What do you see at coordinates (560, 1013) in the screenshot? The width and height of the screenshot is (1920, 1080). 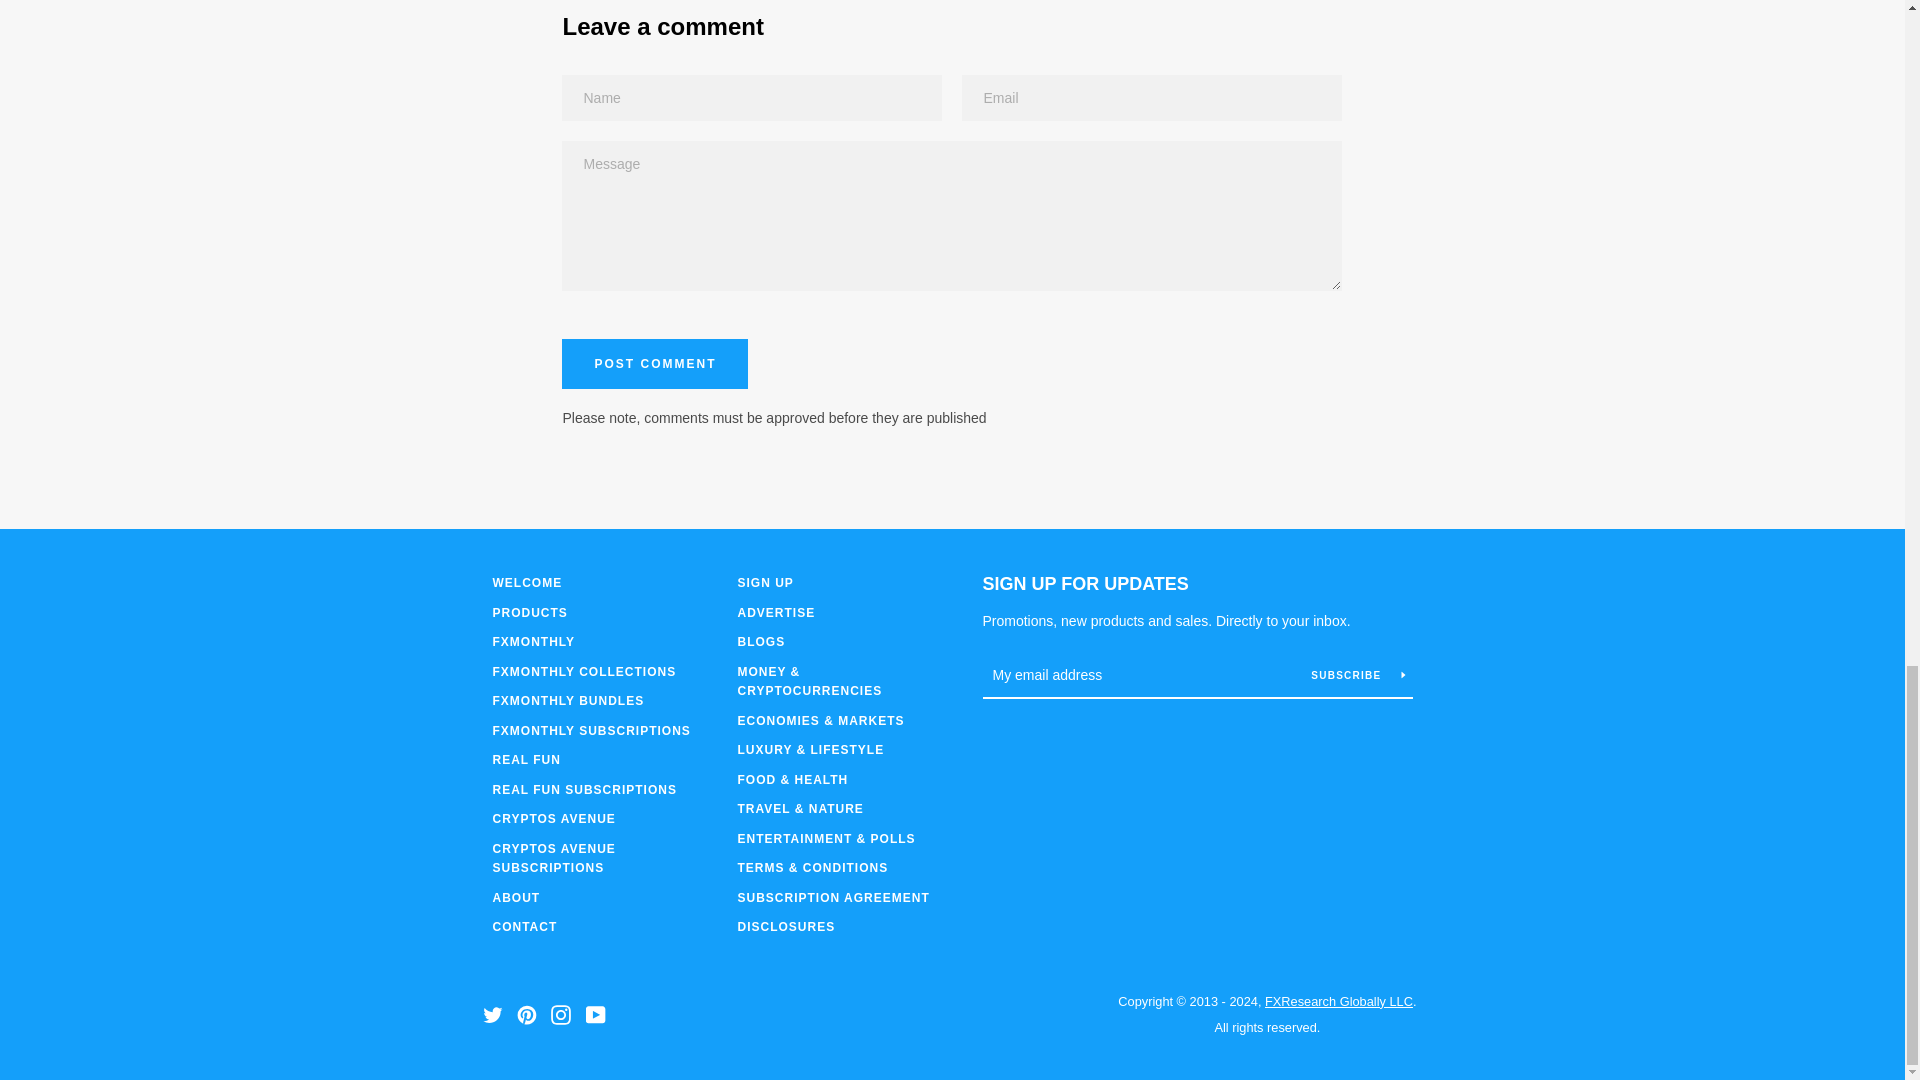 I see `FXResearch Globally on Instagram` at bounding box center [560, 1013].